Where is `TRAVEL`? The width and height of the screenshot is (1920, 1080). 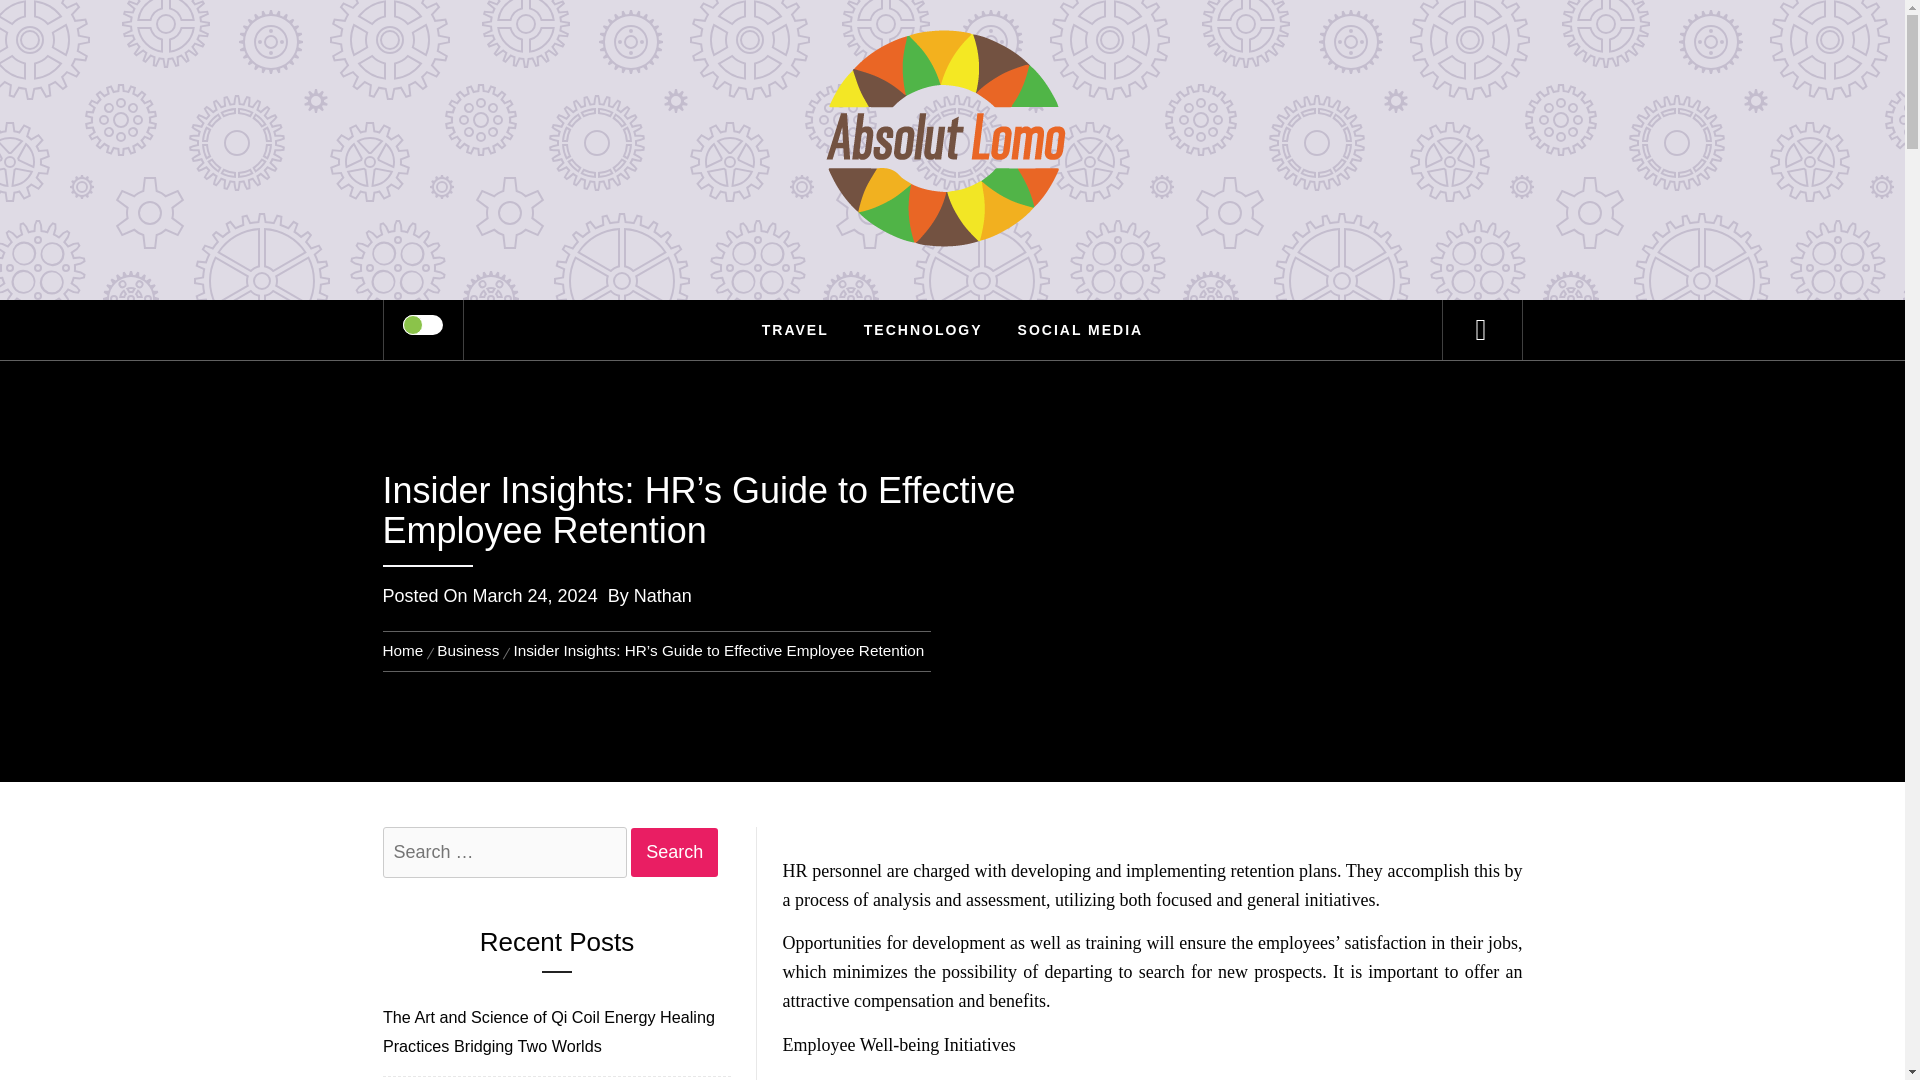
TRAVEL is located at coordinates (795, 330).